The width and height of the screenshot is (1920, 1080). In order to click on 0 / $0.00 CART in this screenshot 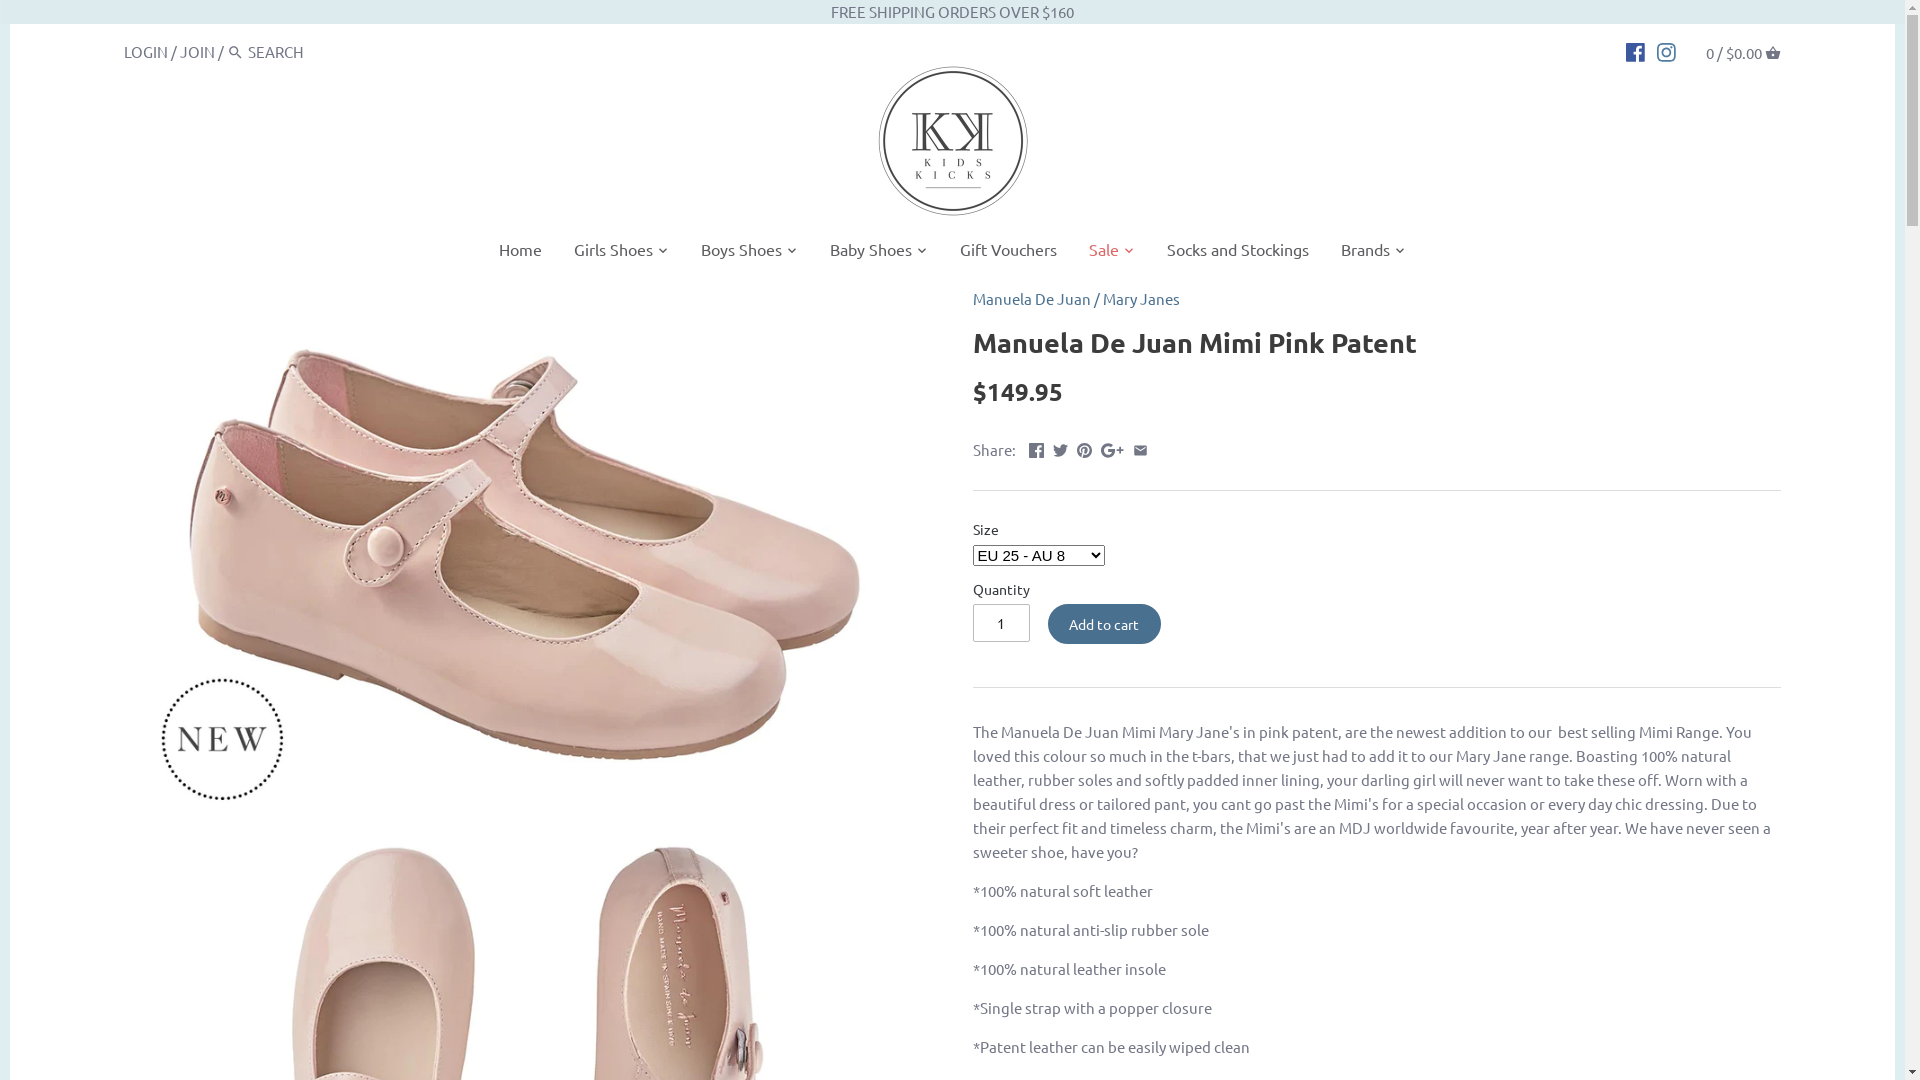, I will do `click(1744, 52)`.